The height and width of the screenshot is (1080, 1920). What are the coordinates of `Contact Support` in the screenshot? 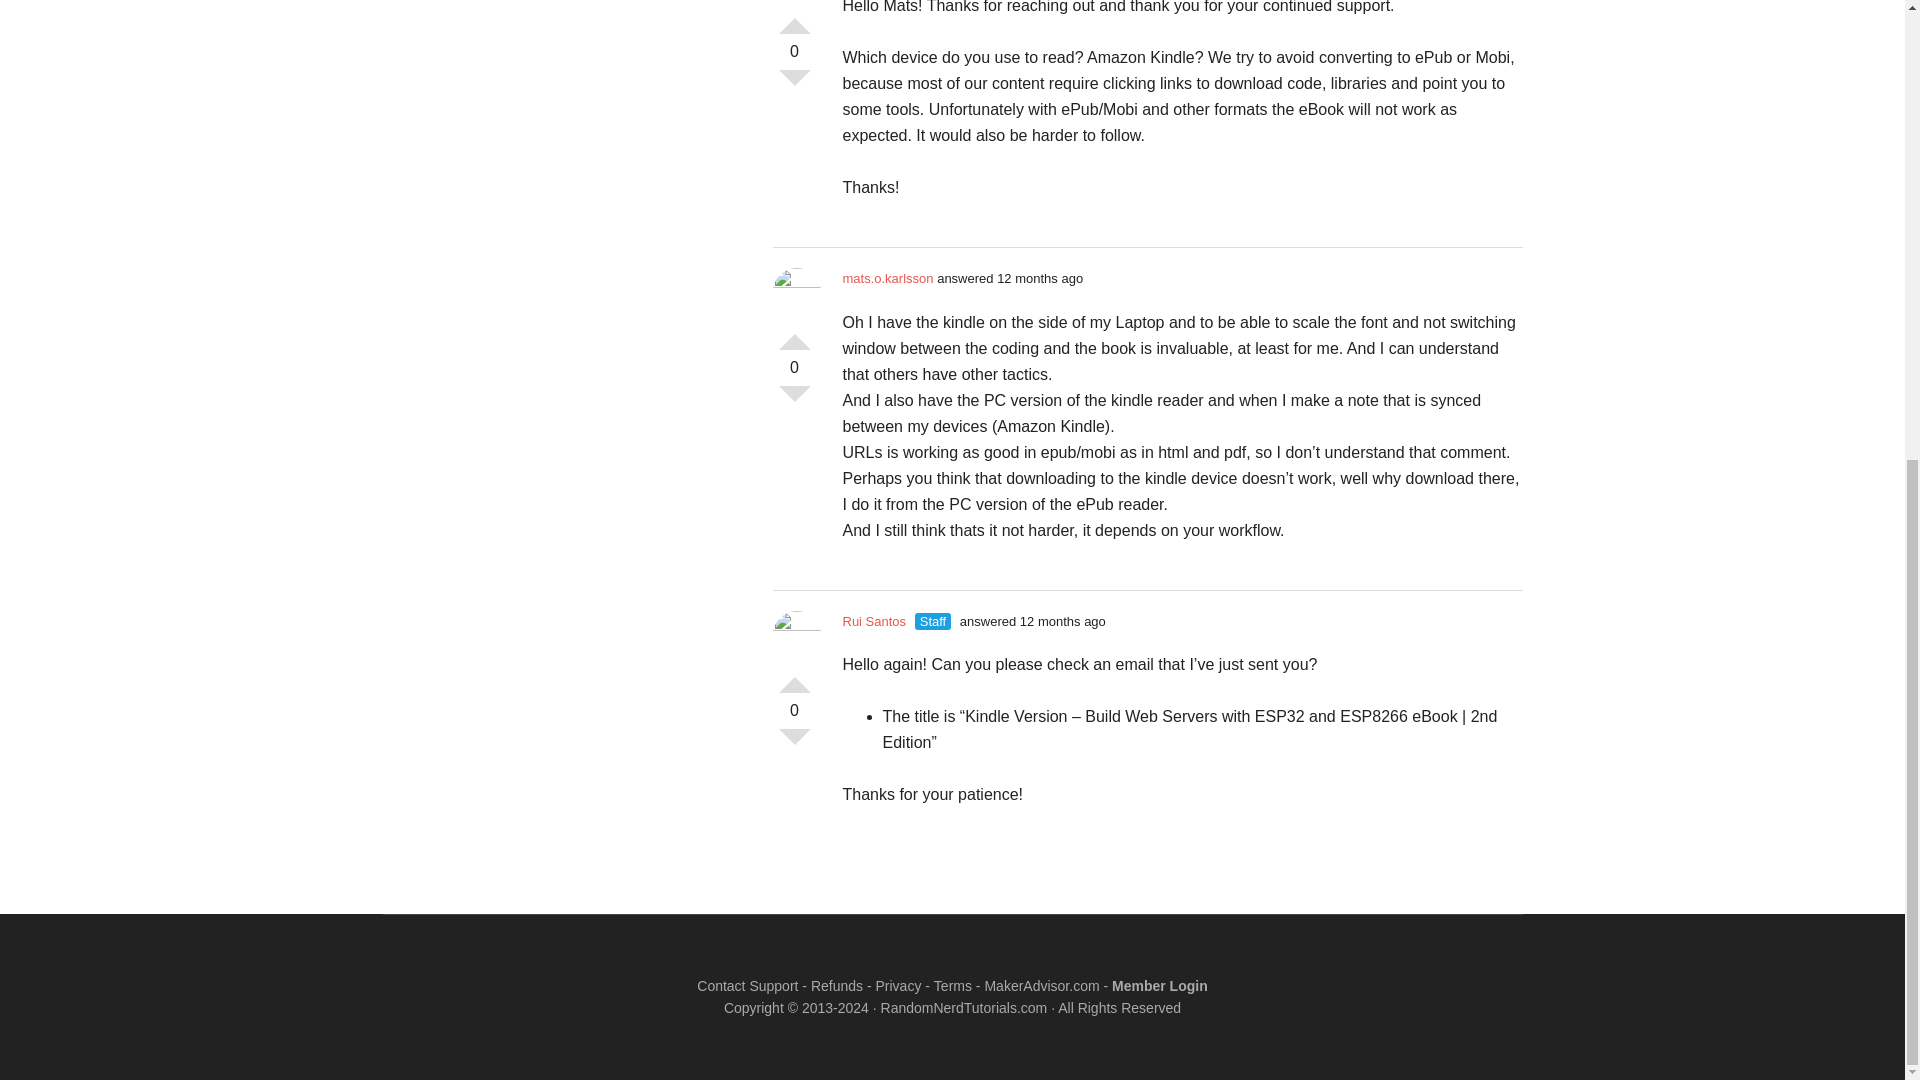 It's located at (747, 986).